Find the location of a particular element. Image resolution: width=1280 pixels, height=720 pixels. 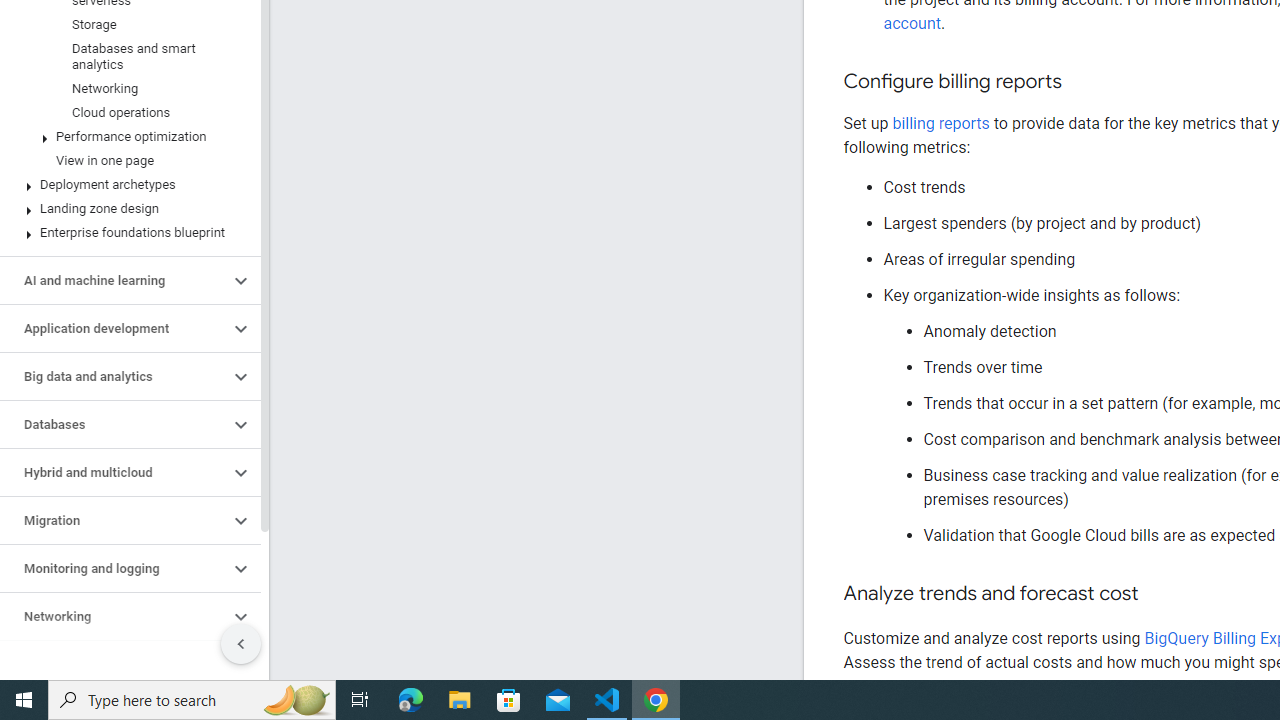

Deployment archetypes is located at coordinates (126, 98).